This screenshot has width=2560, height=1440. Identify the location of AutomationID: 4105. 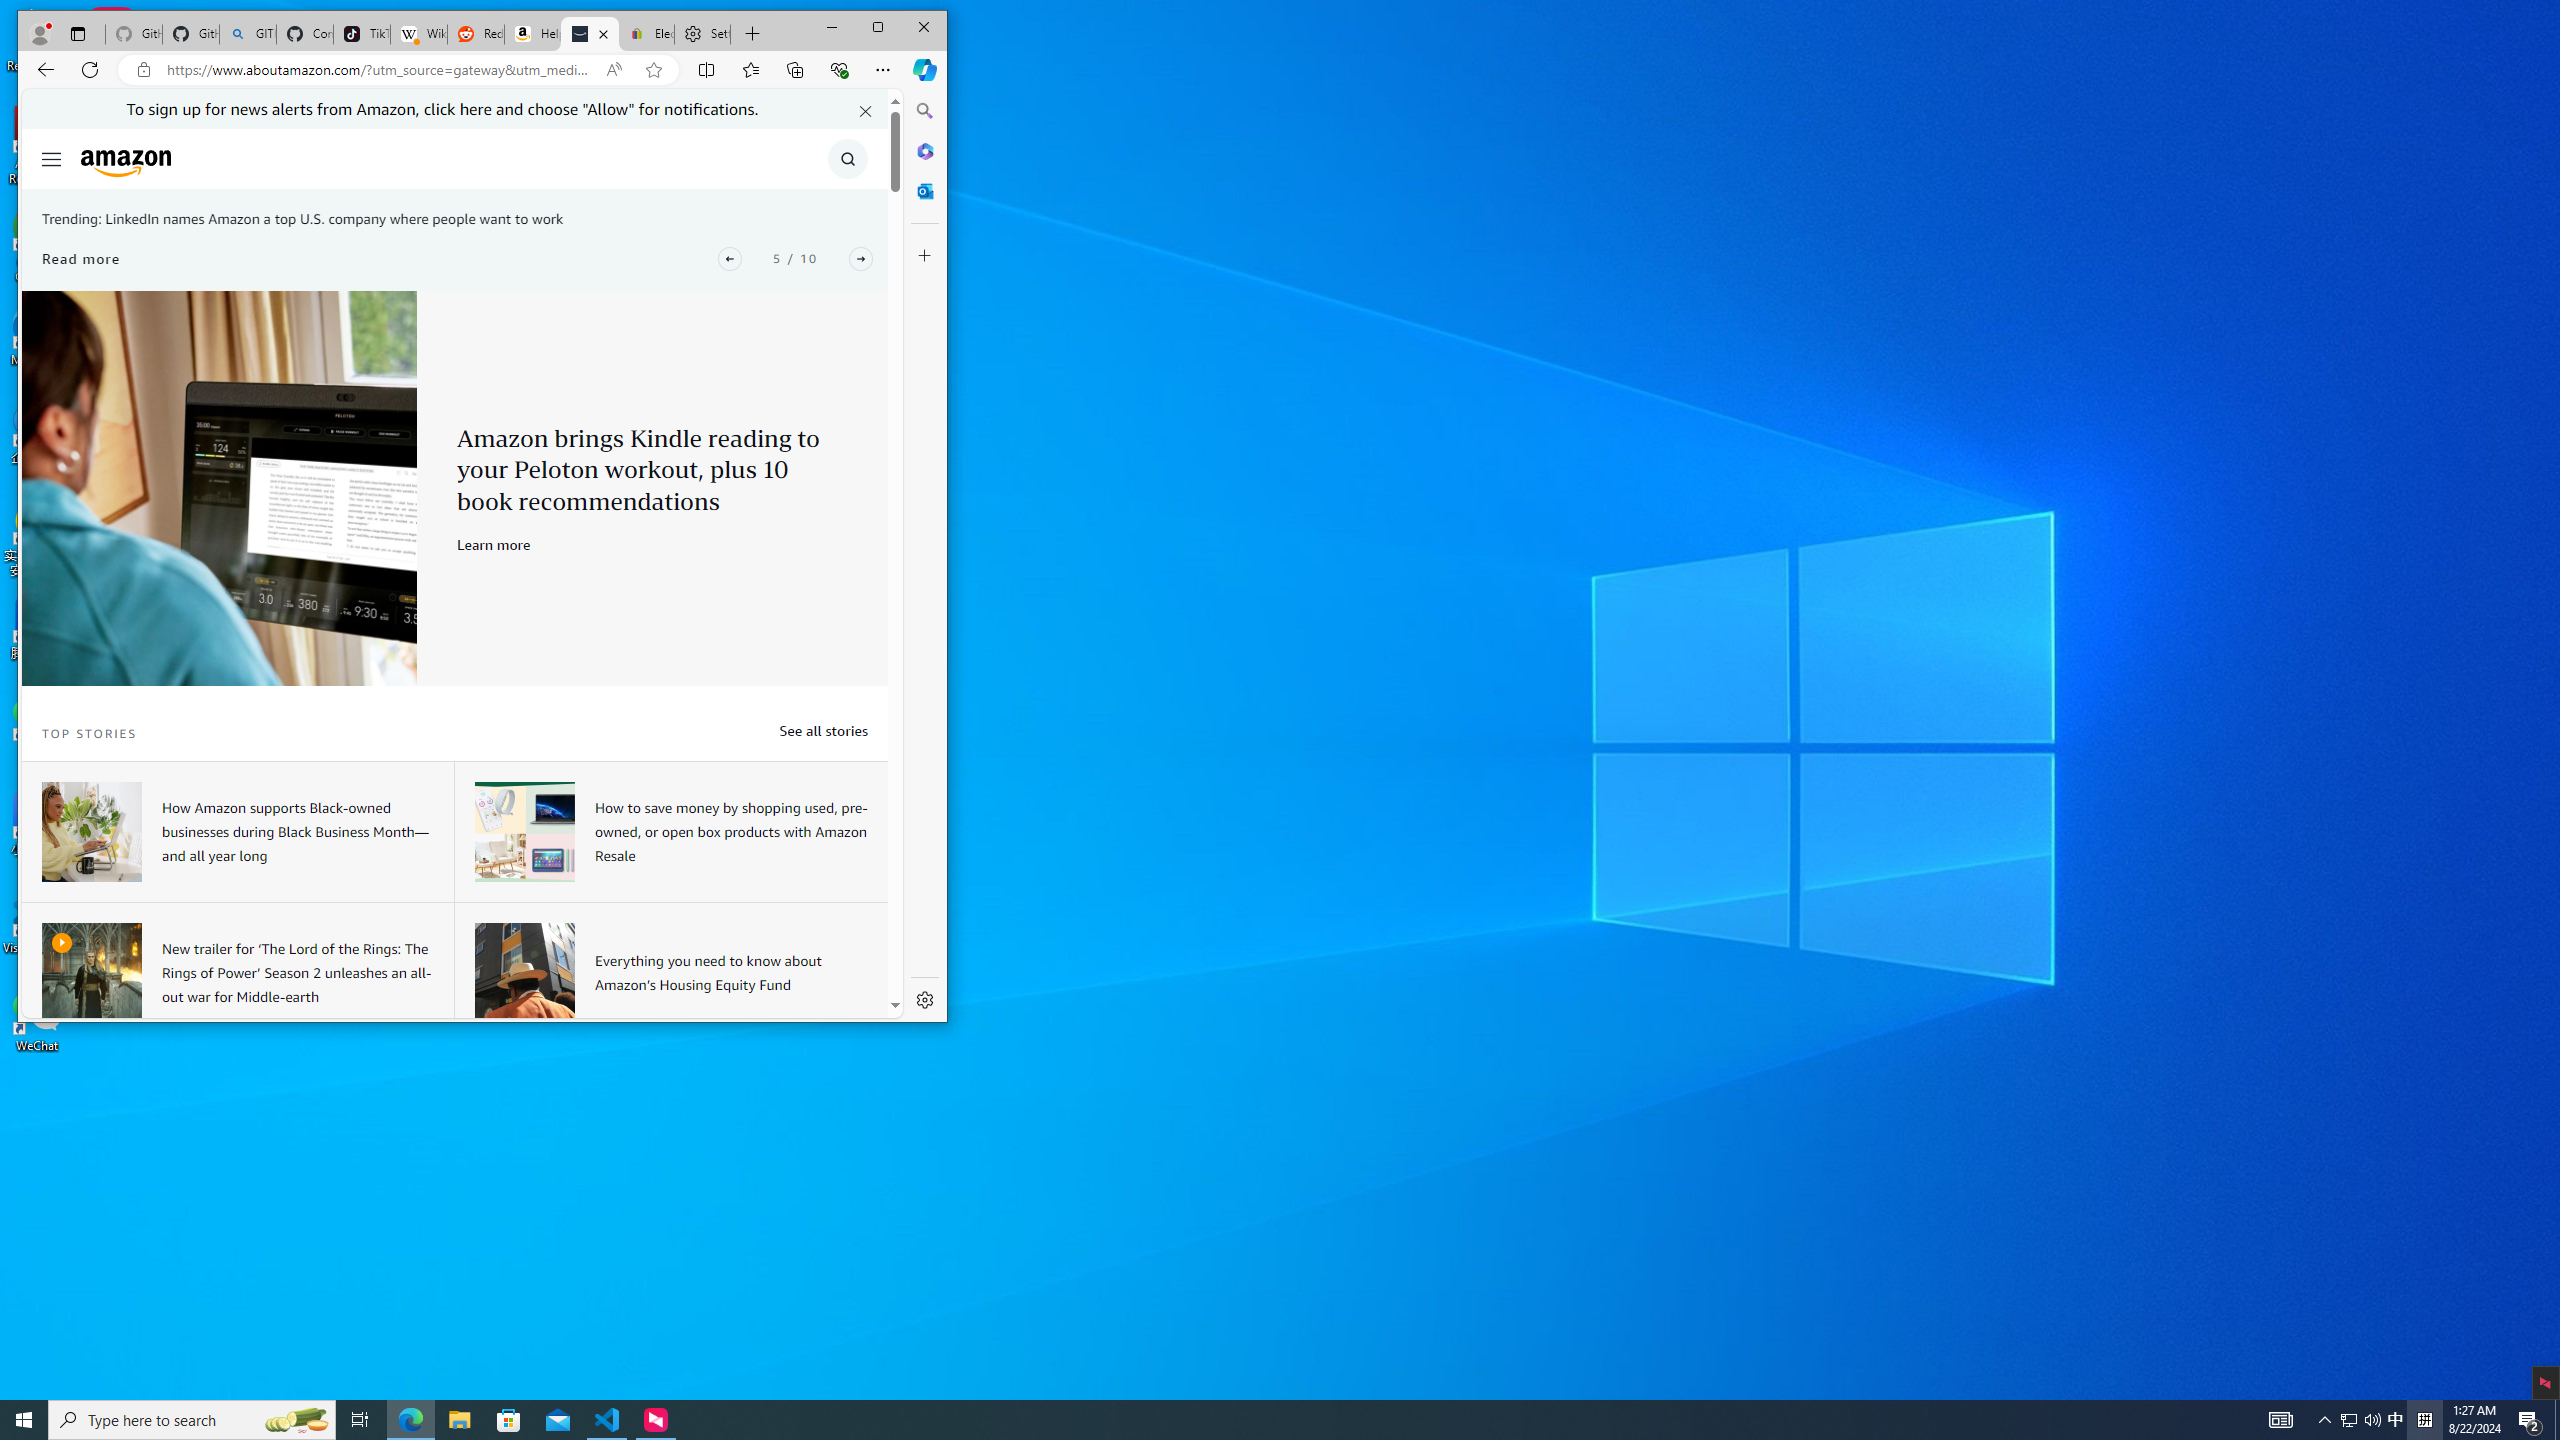
(2280, 1420).